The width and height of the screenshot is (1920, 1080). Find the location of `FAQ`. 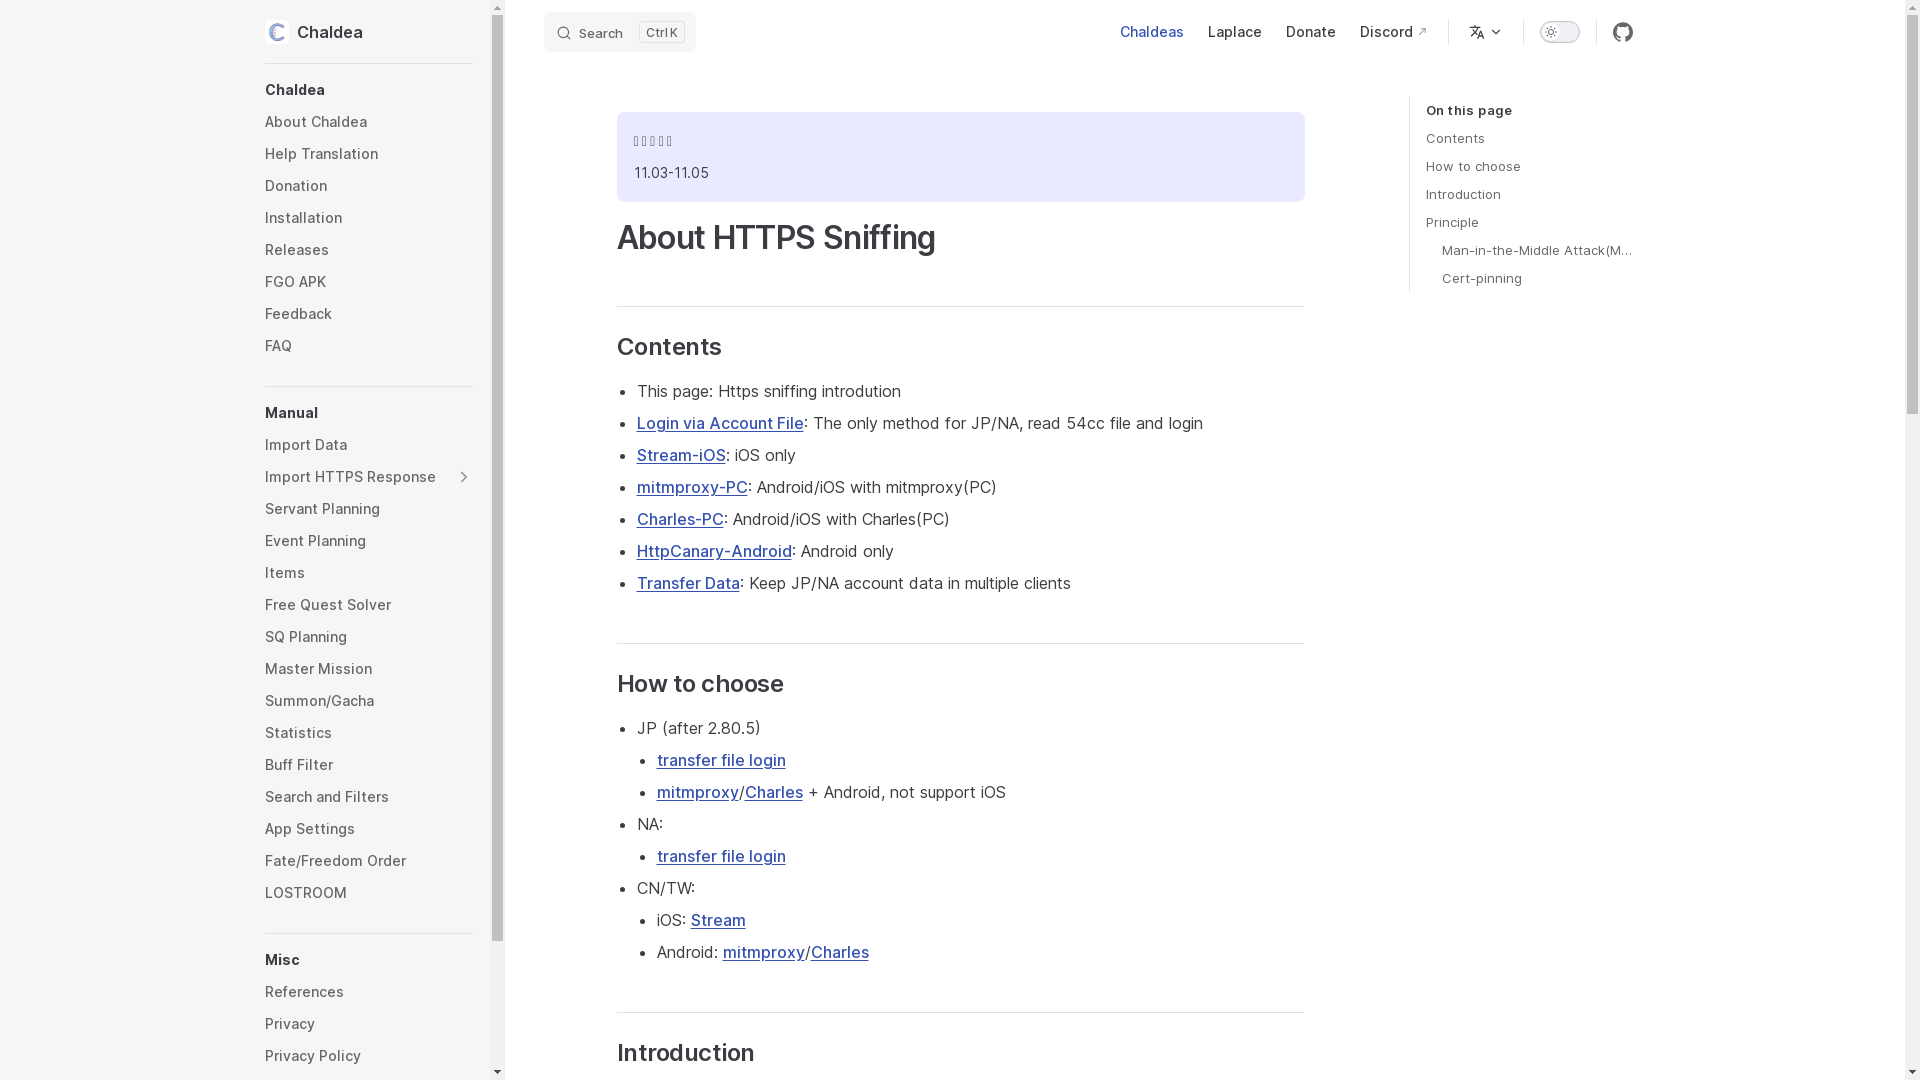

FAQ is located at coordinates (368, 346).